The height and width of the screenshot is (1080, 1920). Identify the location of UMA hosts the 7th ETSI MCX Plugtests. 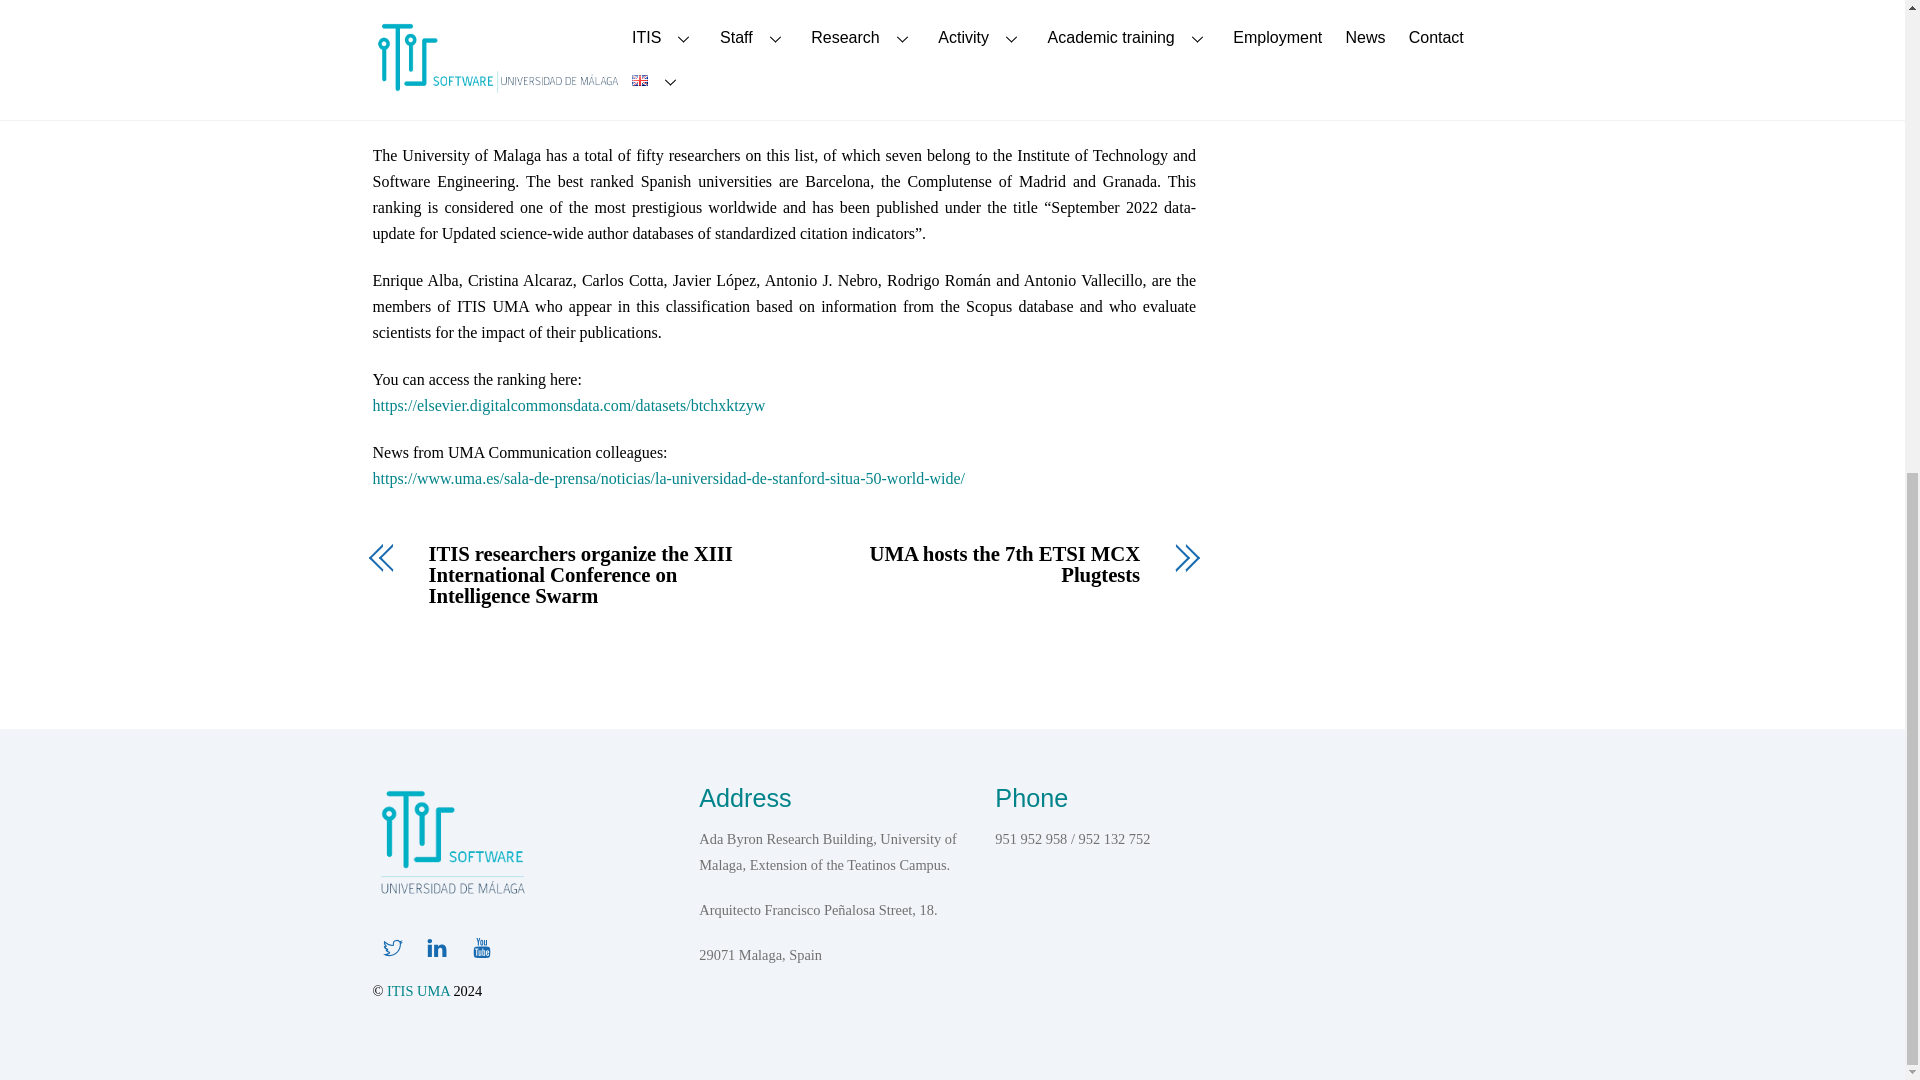
(974, 565).